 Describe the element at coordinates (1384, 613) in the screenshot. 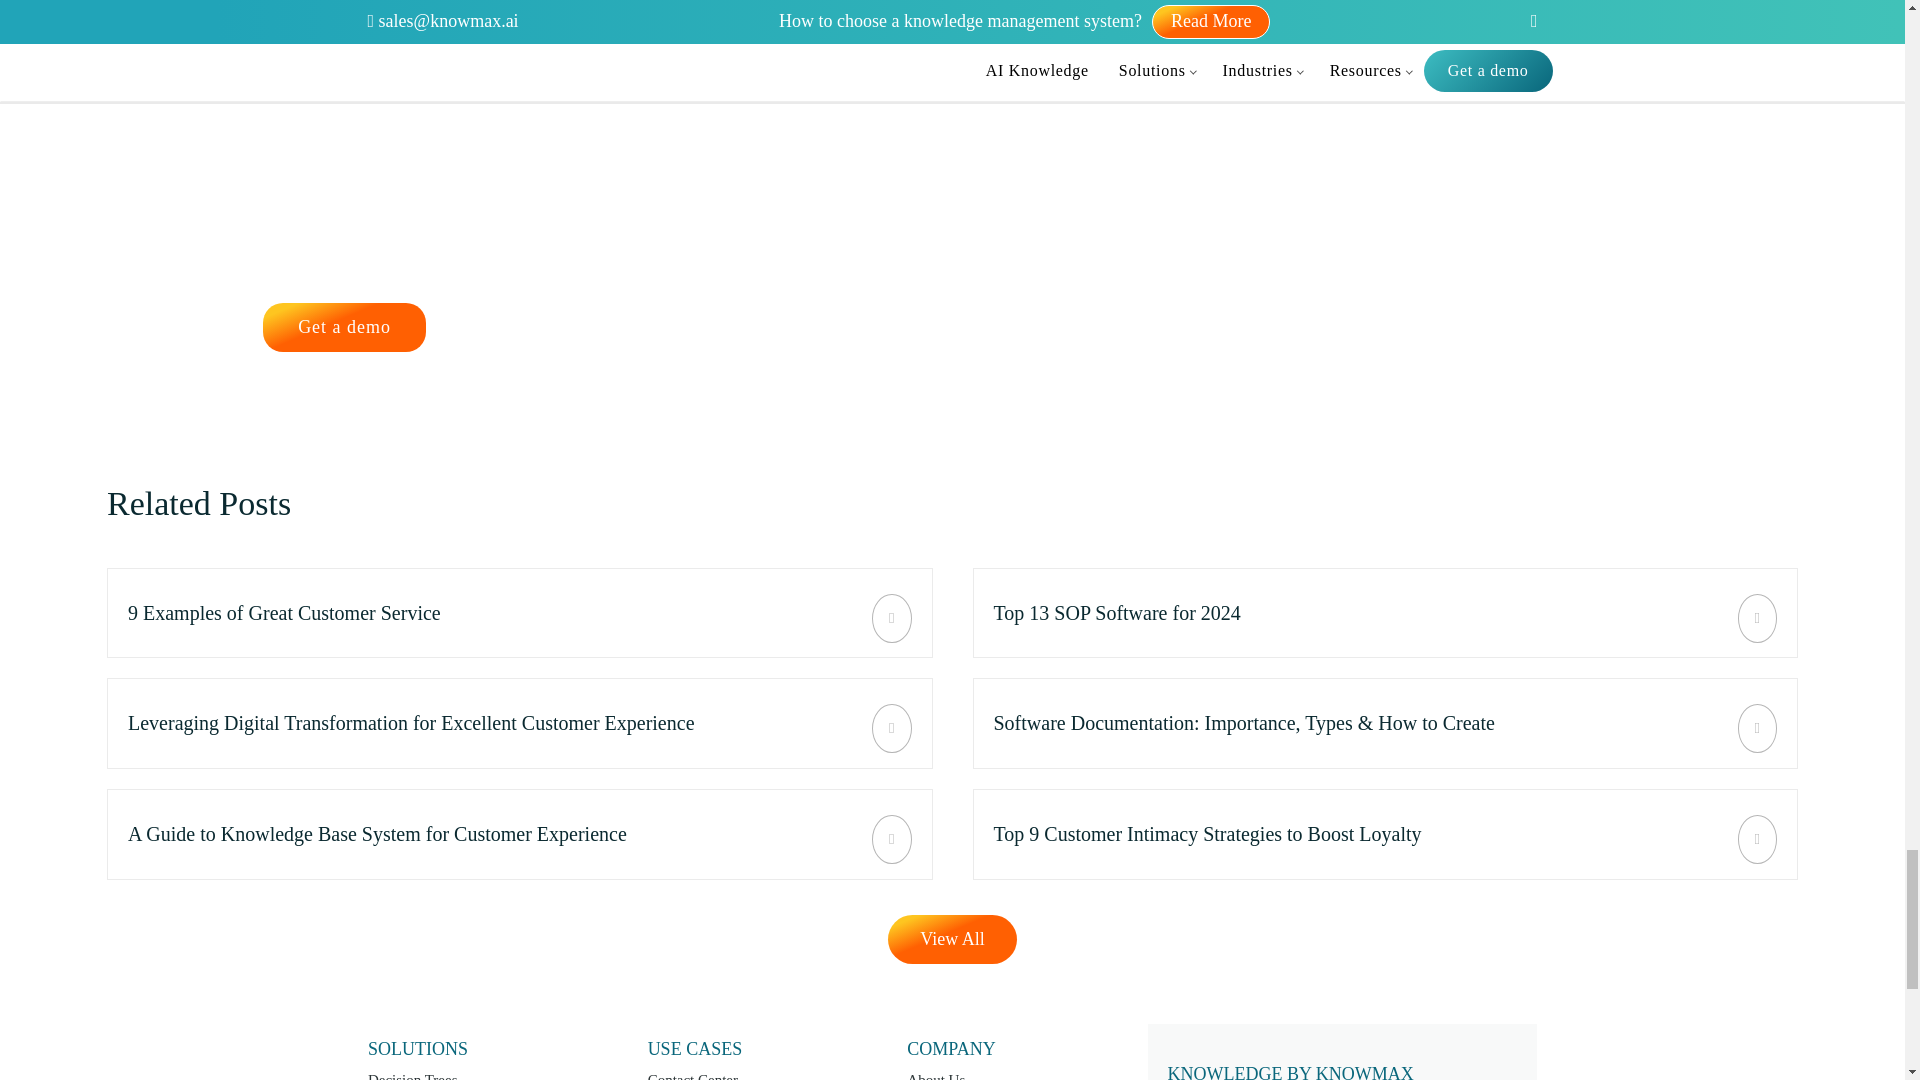

I see `Create interactive customer service scripts with Knowmax` at that location.